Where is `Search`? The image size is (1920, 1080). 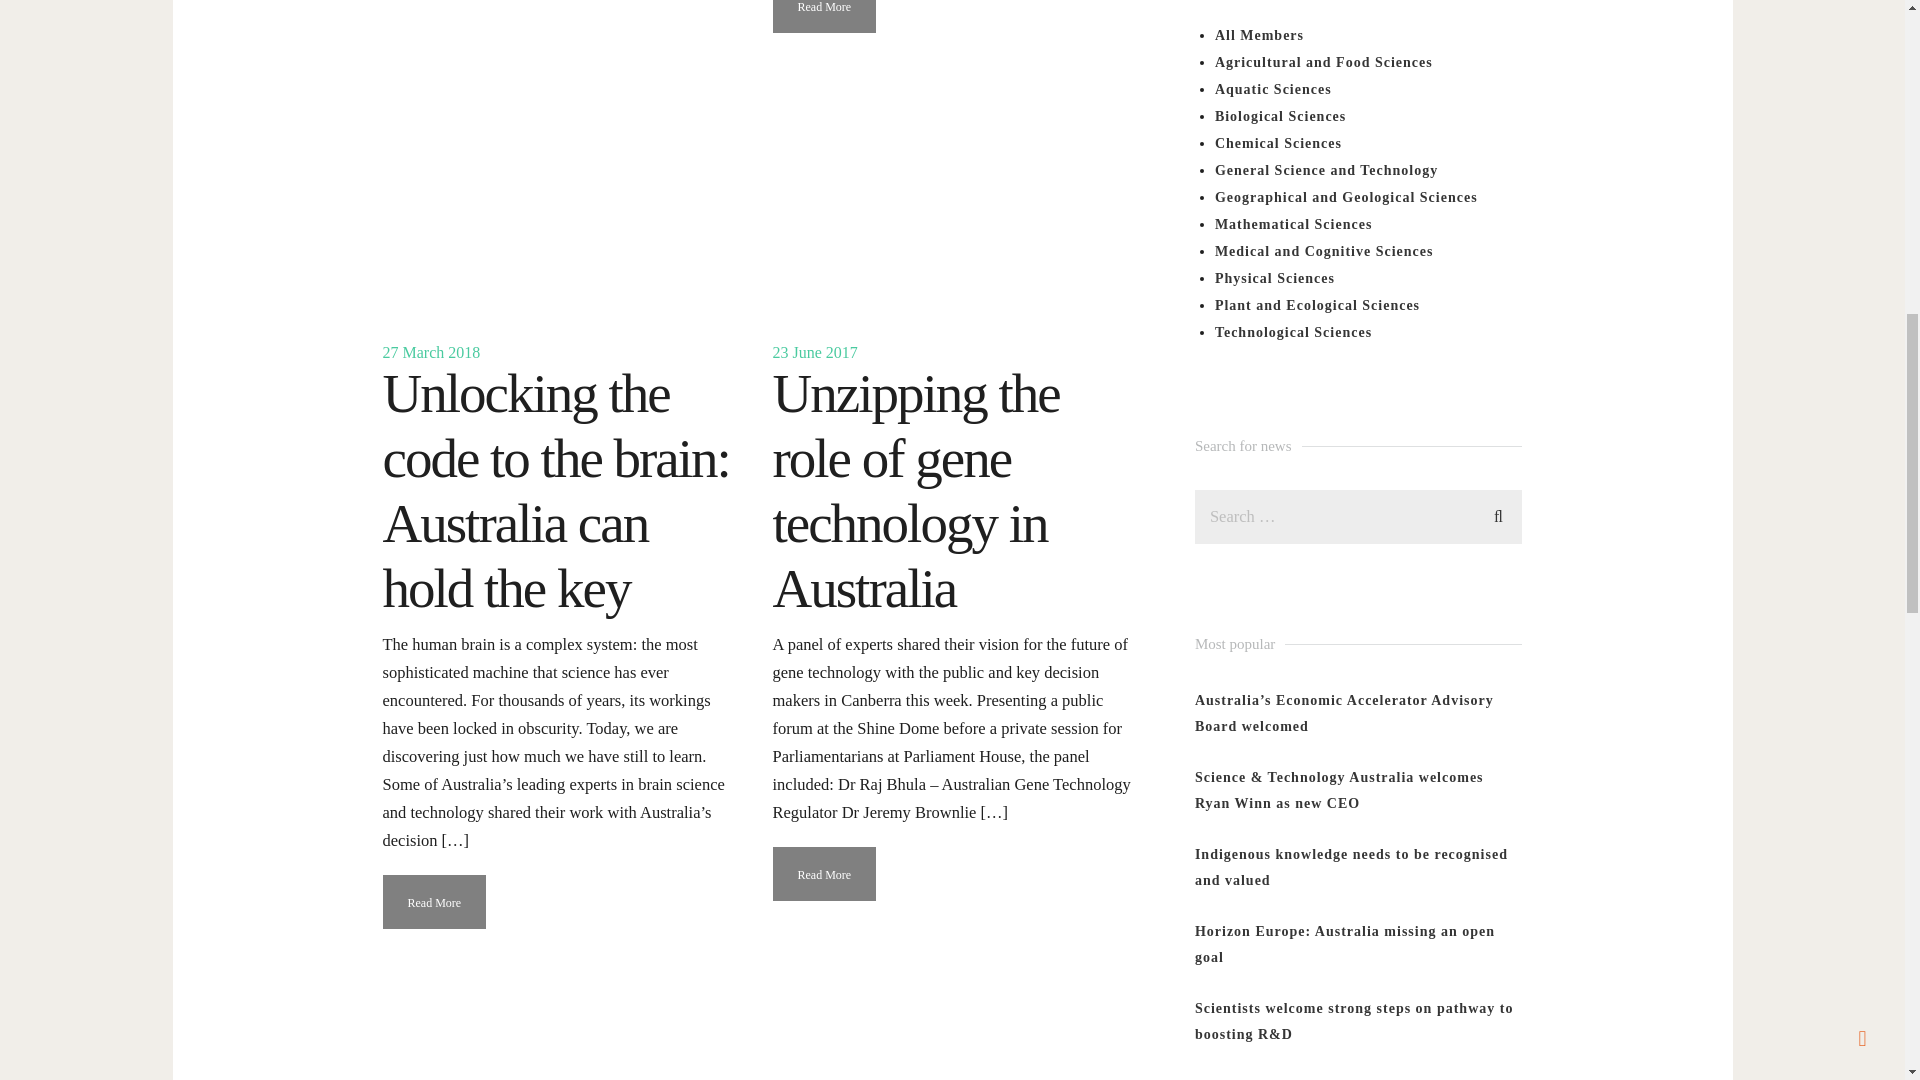
Search is located at coordinates (1498, 514).